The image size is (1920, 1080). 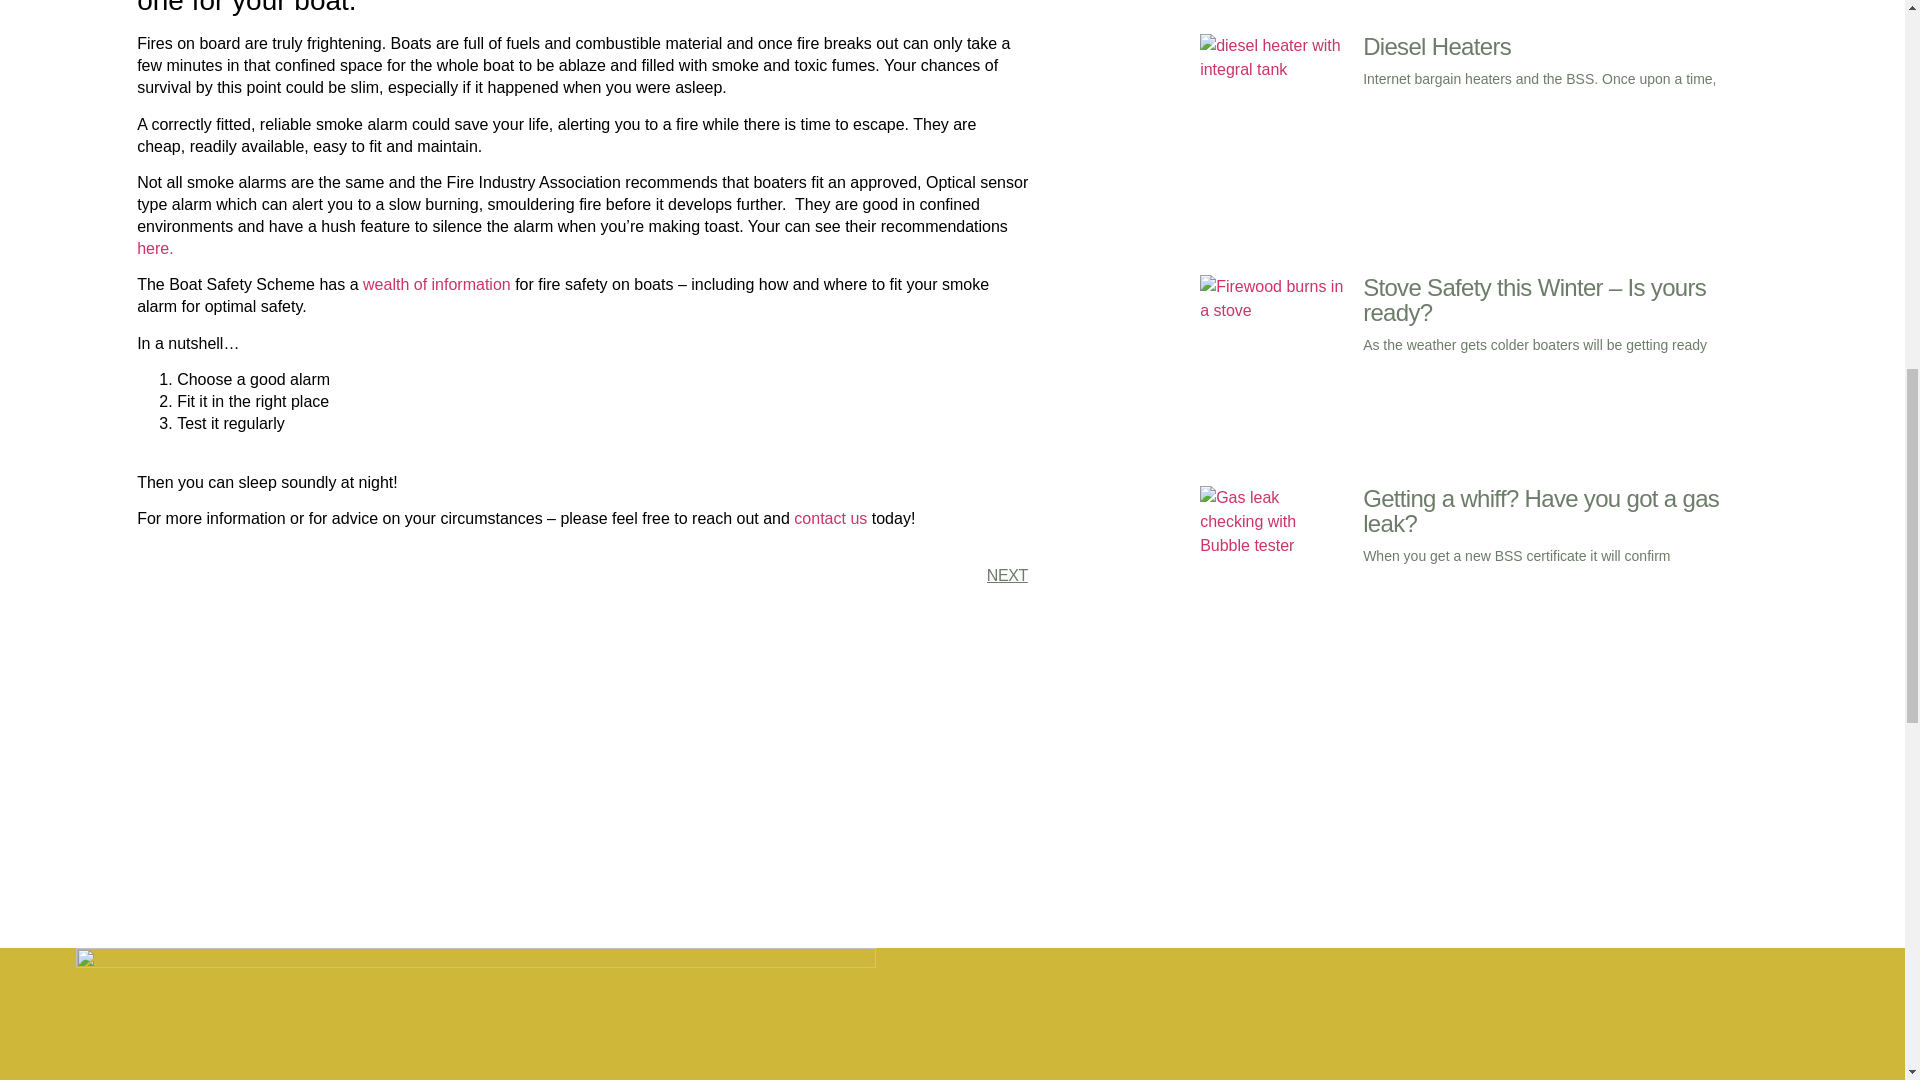 What do you see at coordinates (830, 518) in the screenshot?
I see `contact us` at bounding box center [830, 518].